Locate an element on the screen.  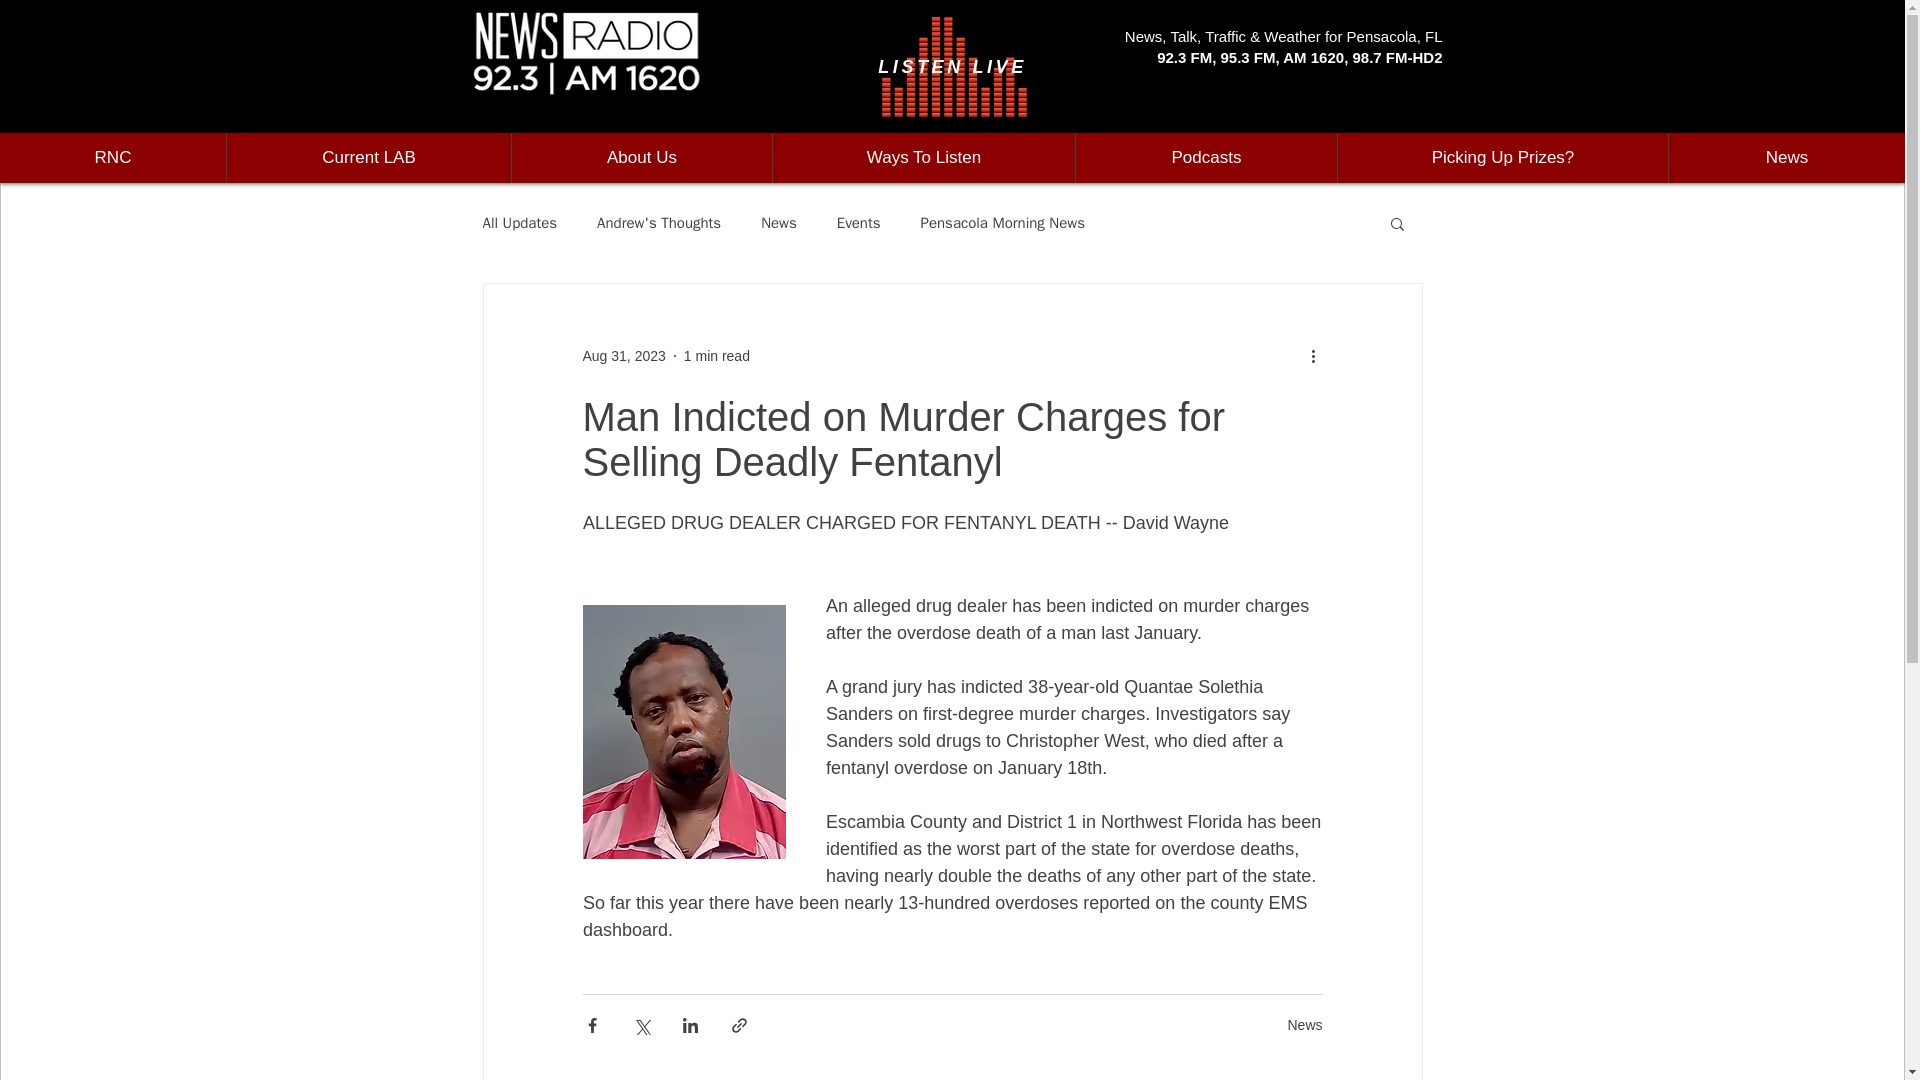
LISTEN LIVE is located at coordinates (952, 66).